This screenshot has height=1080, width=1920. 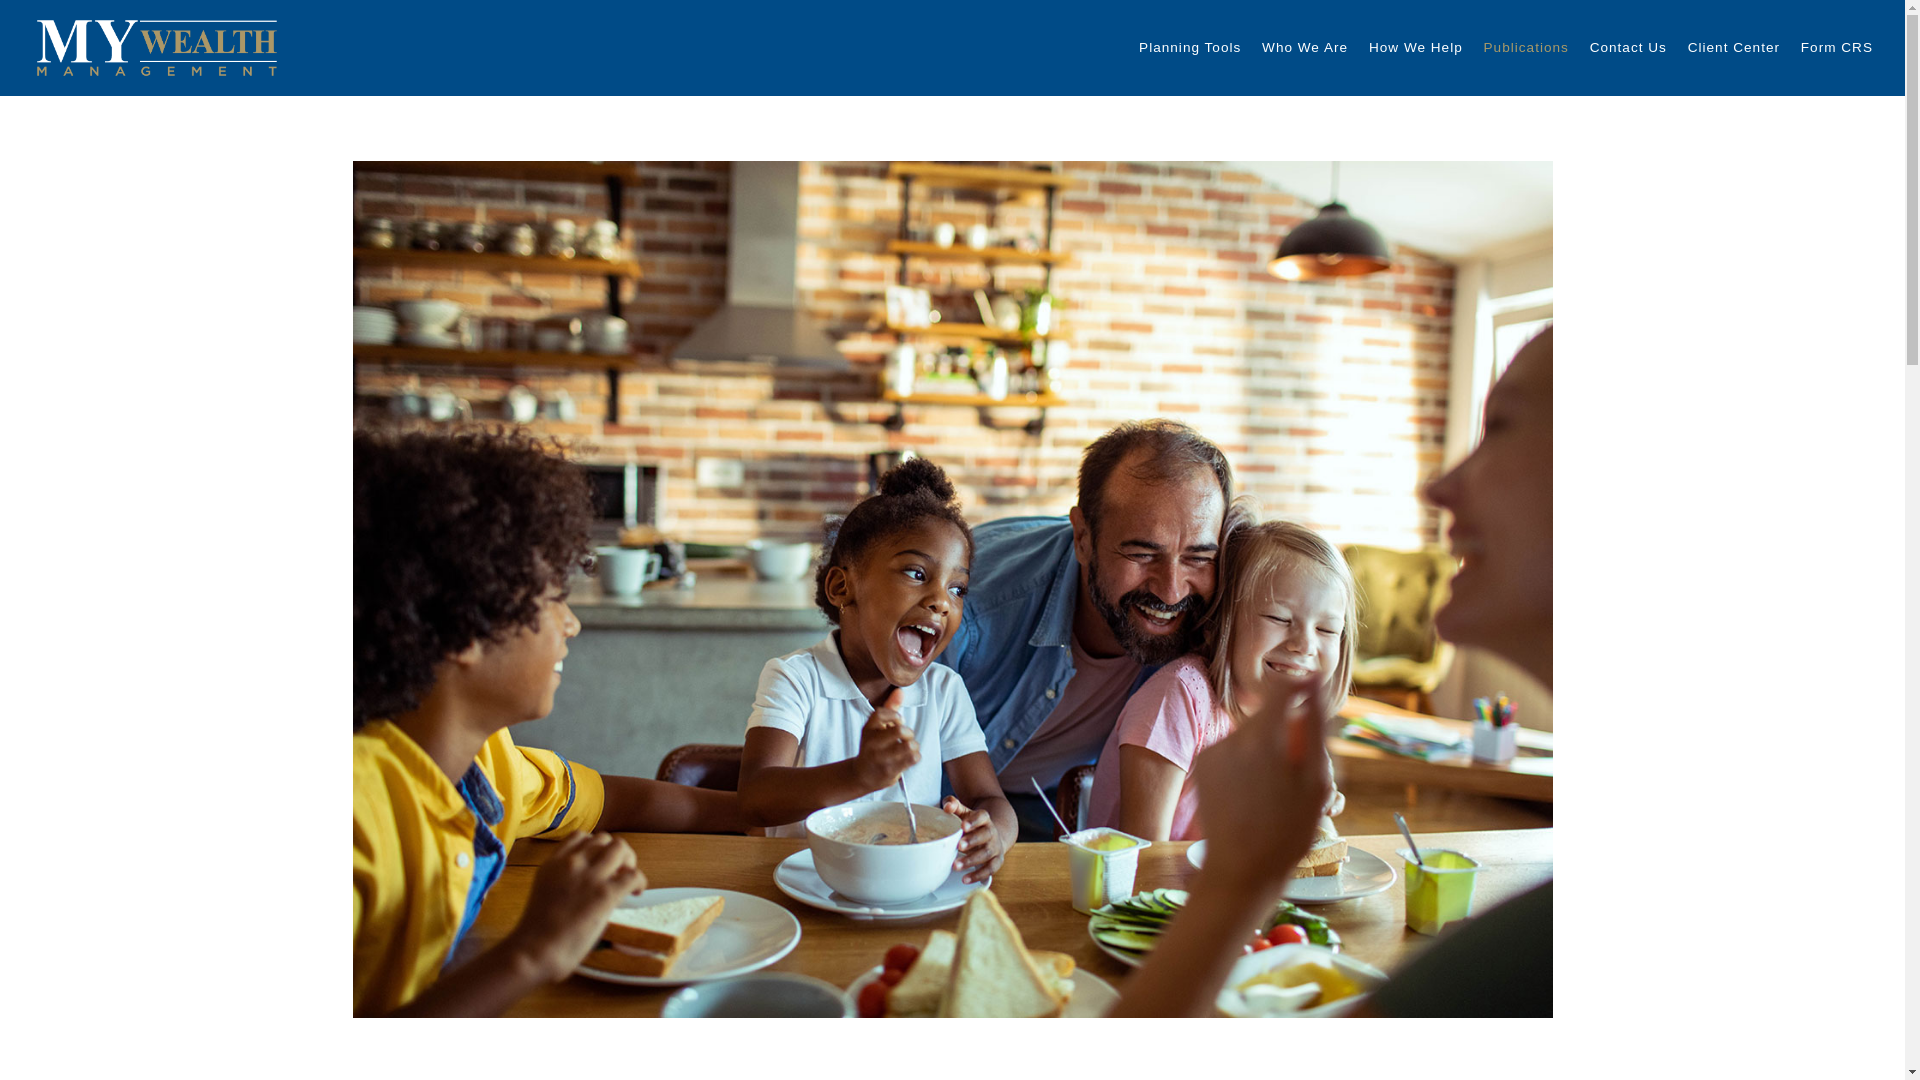 What do you see at coordinates (1733, 48) in the screenshot?
I see `Client Center` at bounding box center [1733, 48].